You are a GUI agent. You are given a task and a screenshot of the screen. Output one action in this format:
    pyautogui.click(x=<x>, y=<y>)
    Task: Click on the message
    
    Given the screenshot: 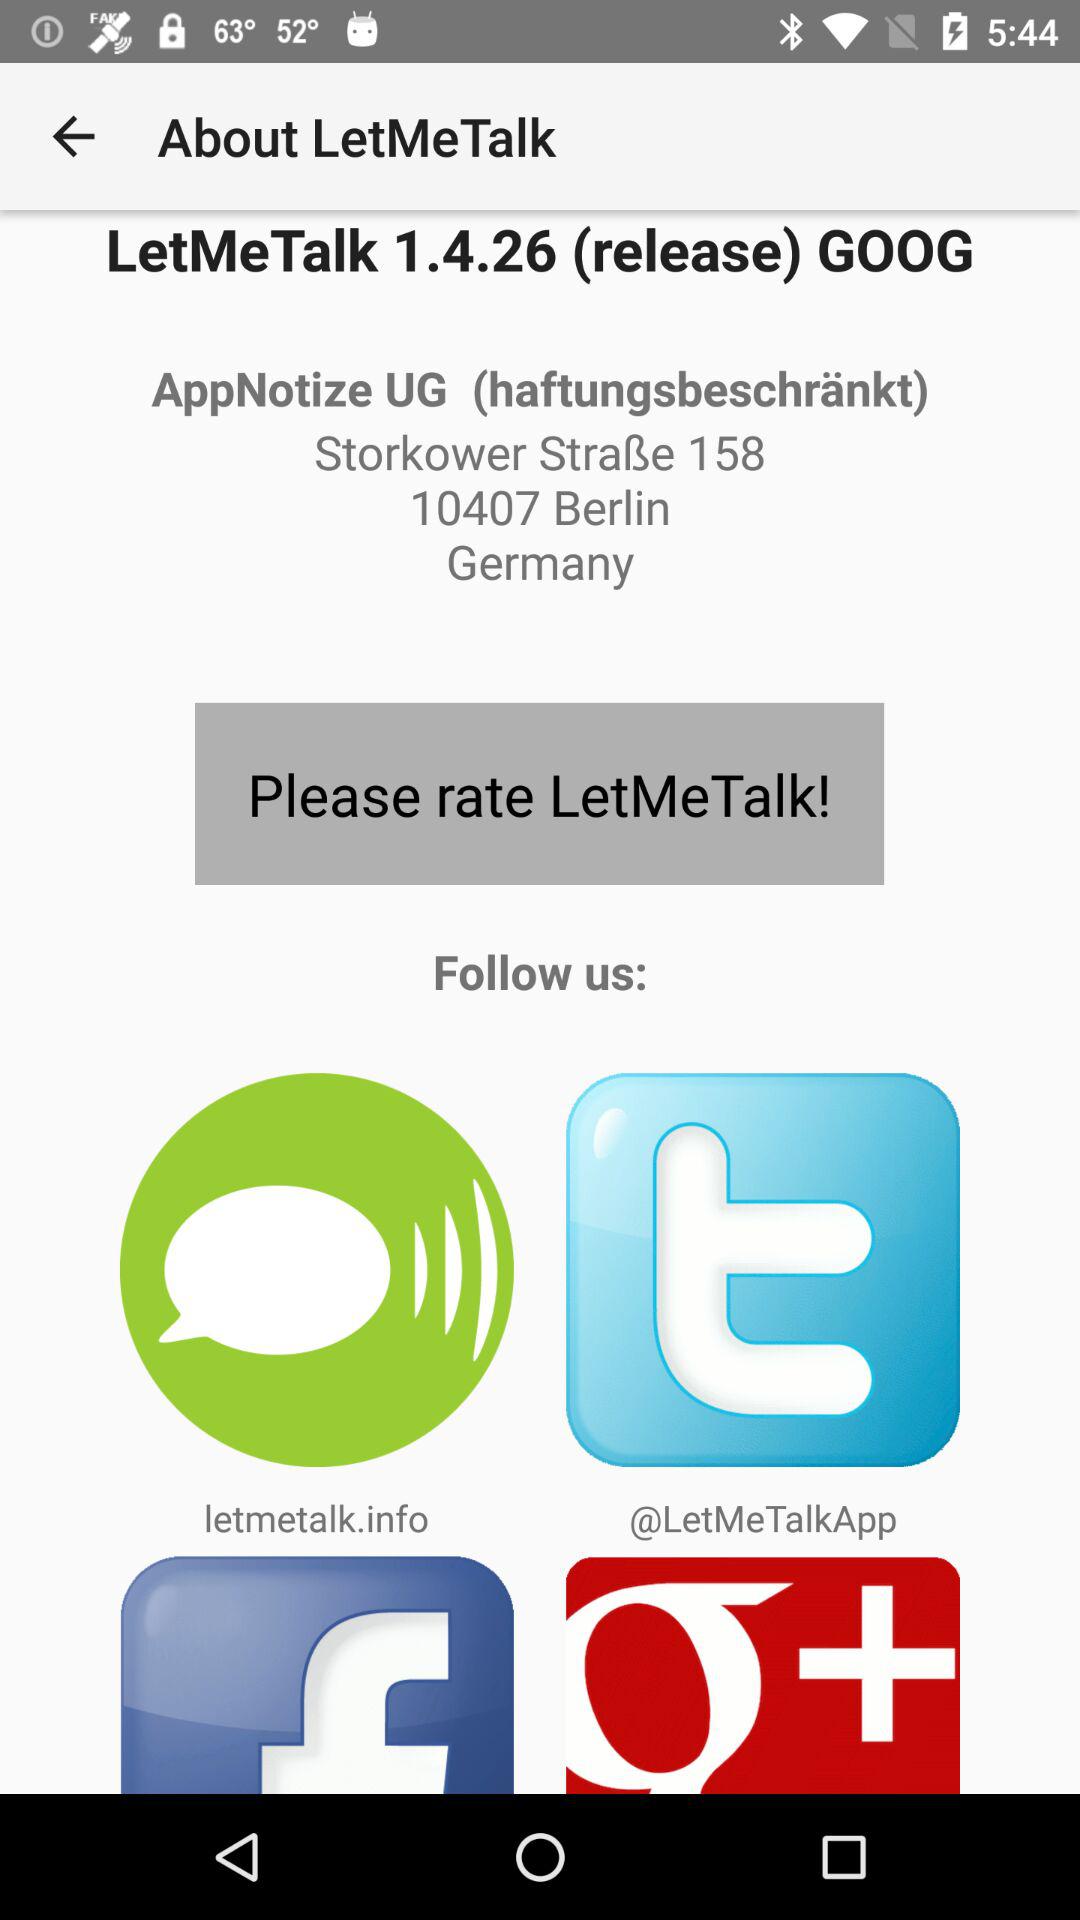 What is the action you would take?
    pyautogui.click(x=316, y=1270)
    